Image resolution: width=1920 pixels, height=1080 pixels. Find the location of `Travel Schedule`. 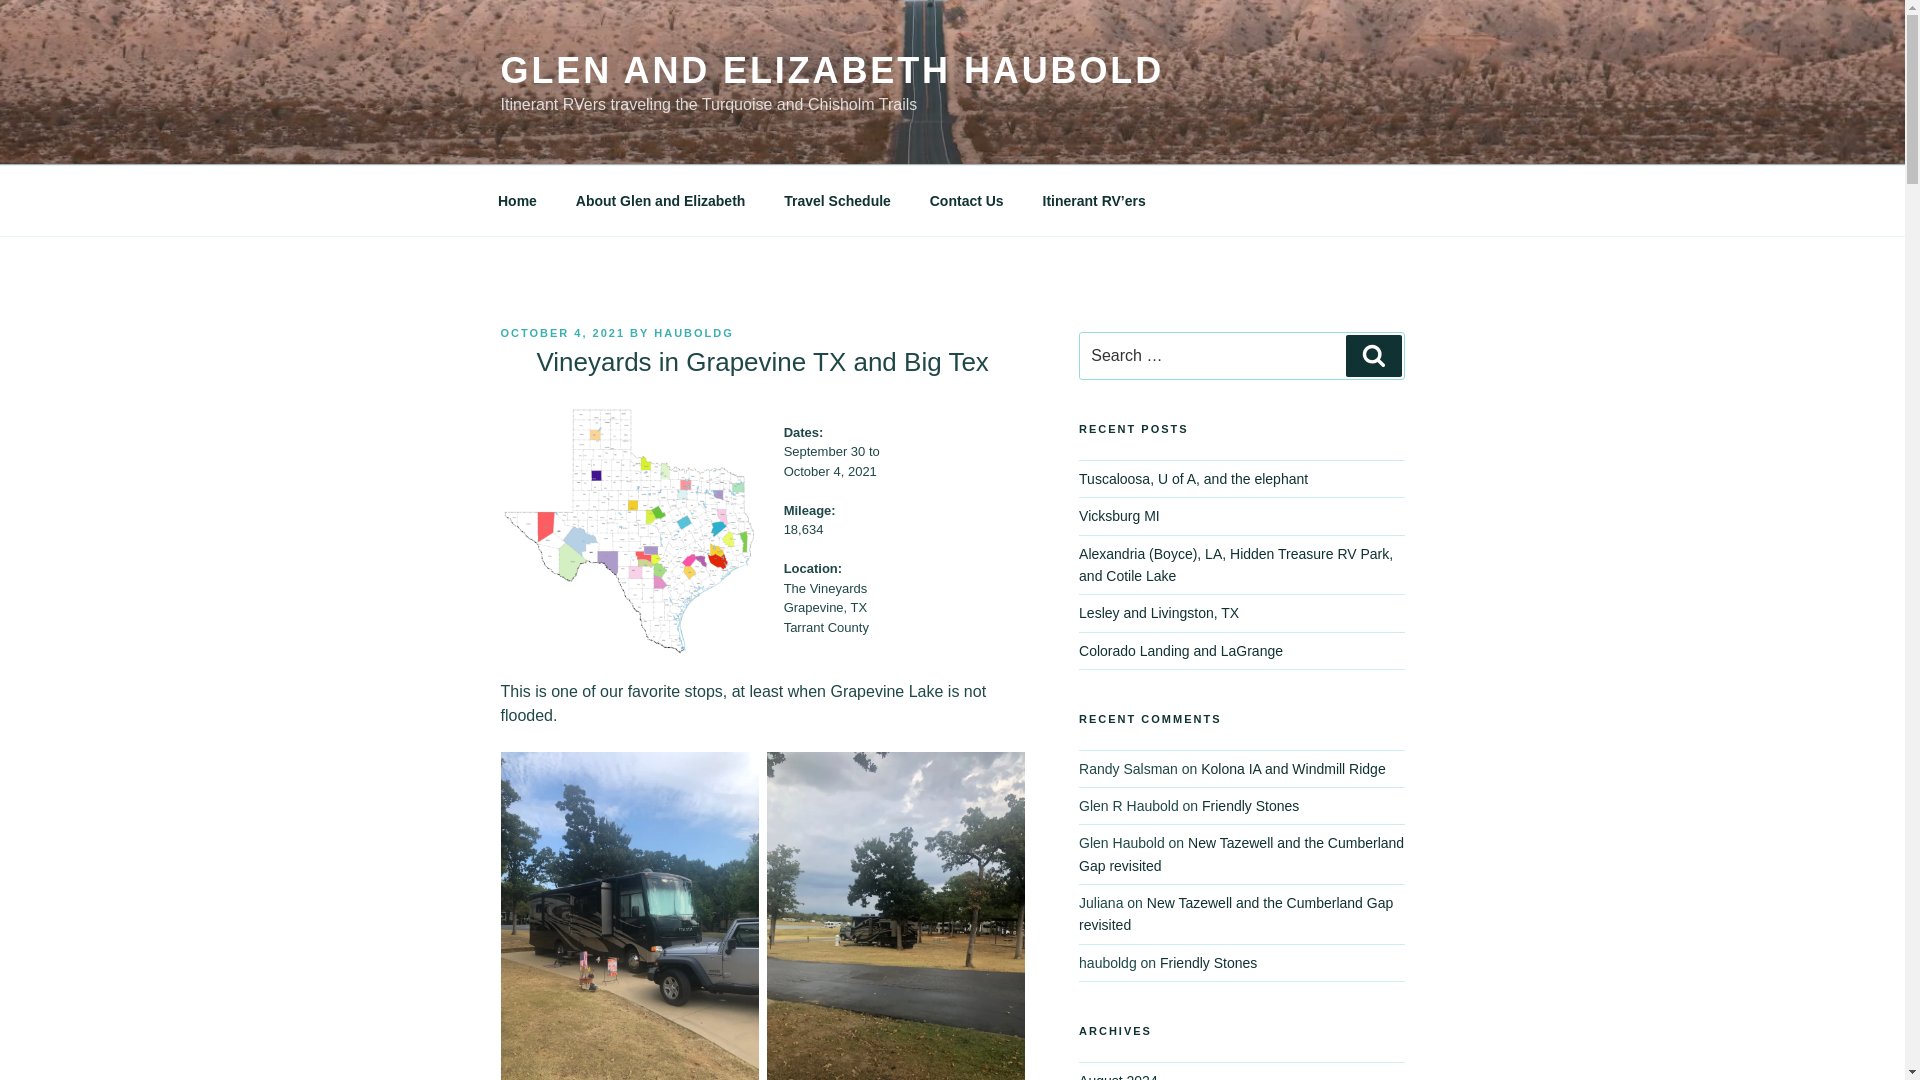

Travel Schedule is located at coordinates (837, 200).